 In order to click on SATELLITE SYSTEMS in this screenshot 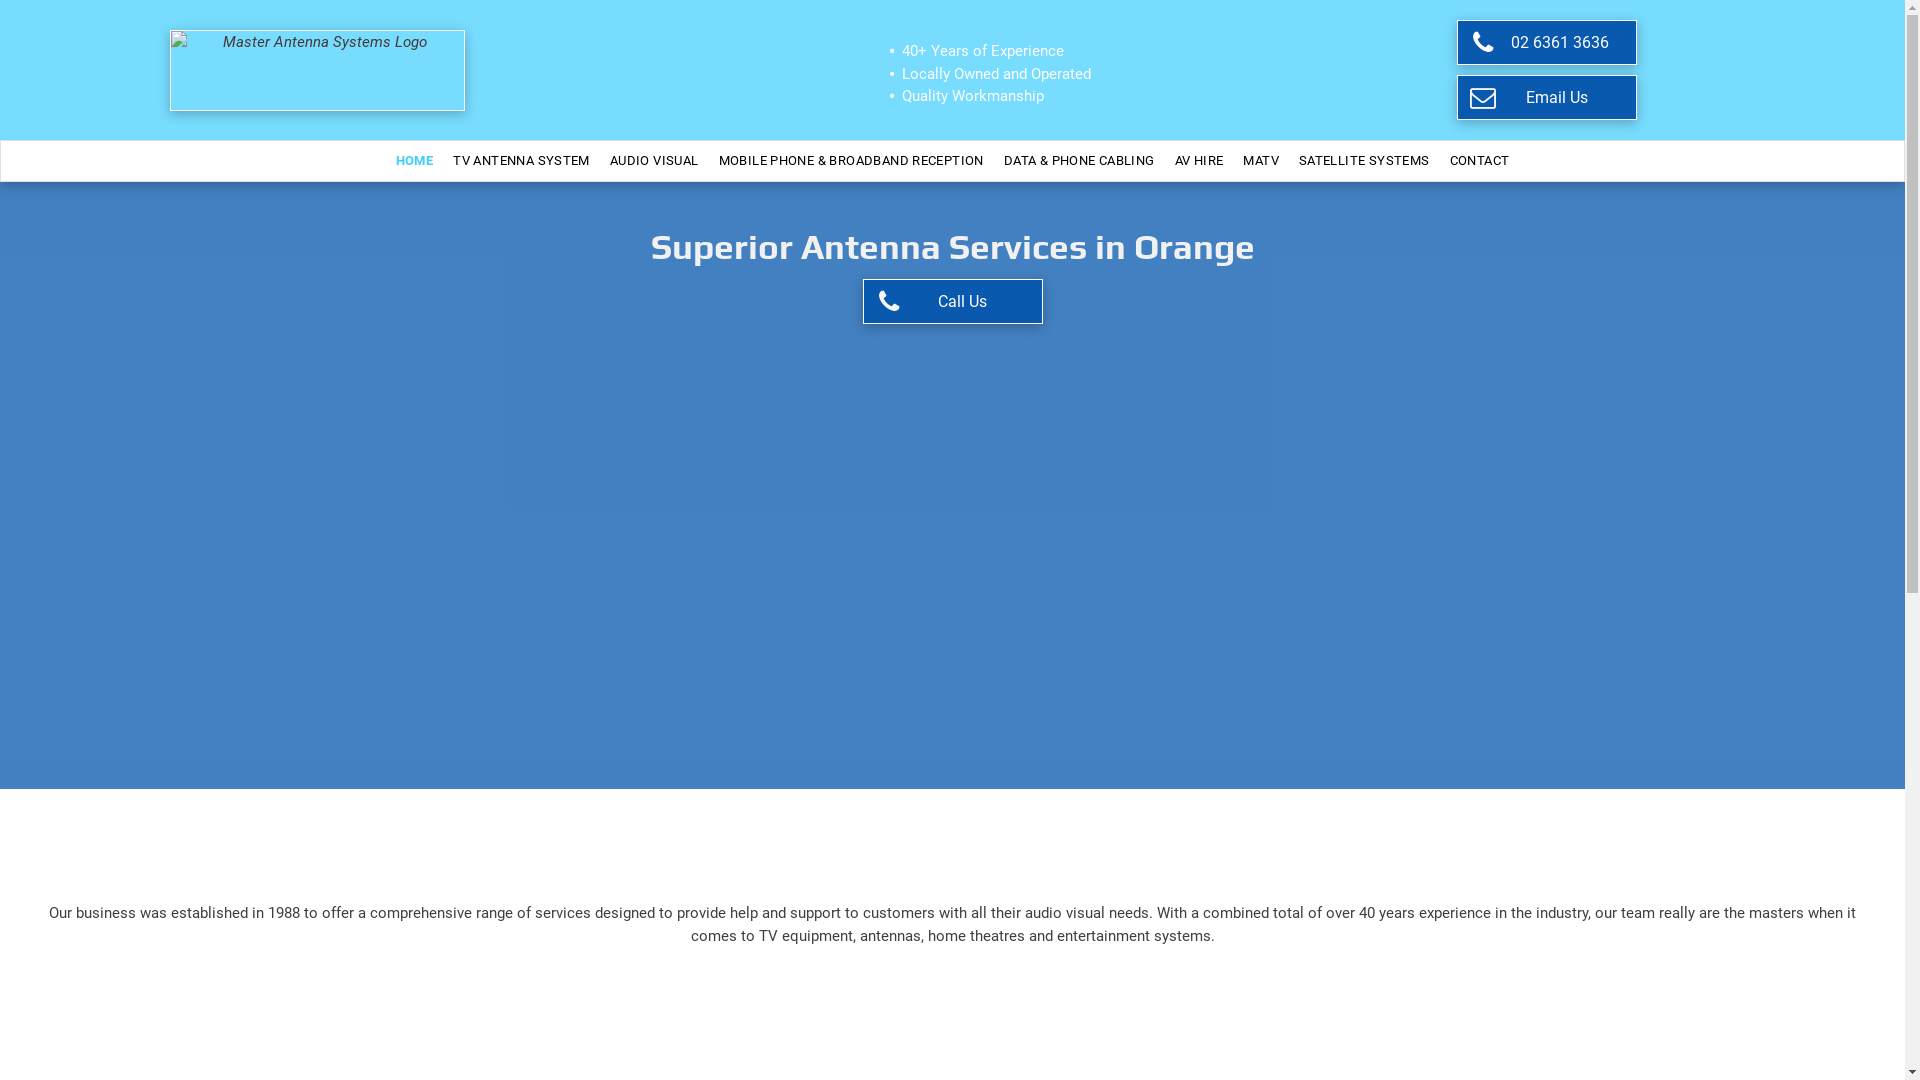, I will do `click(1364, 161)`.